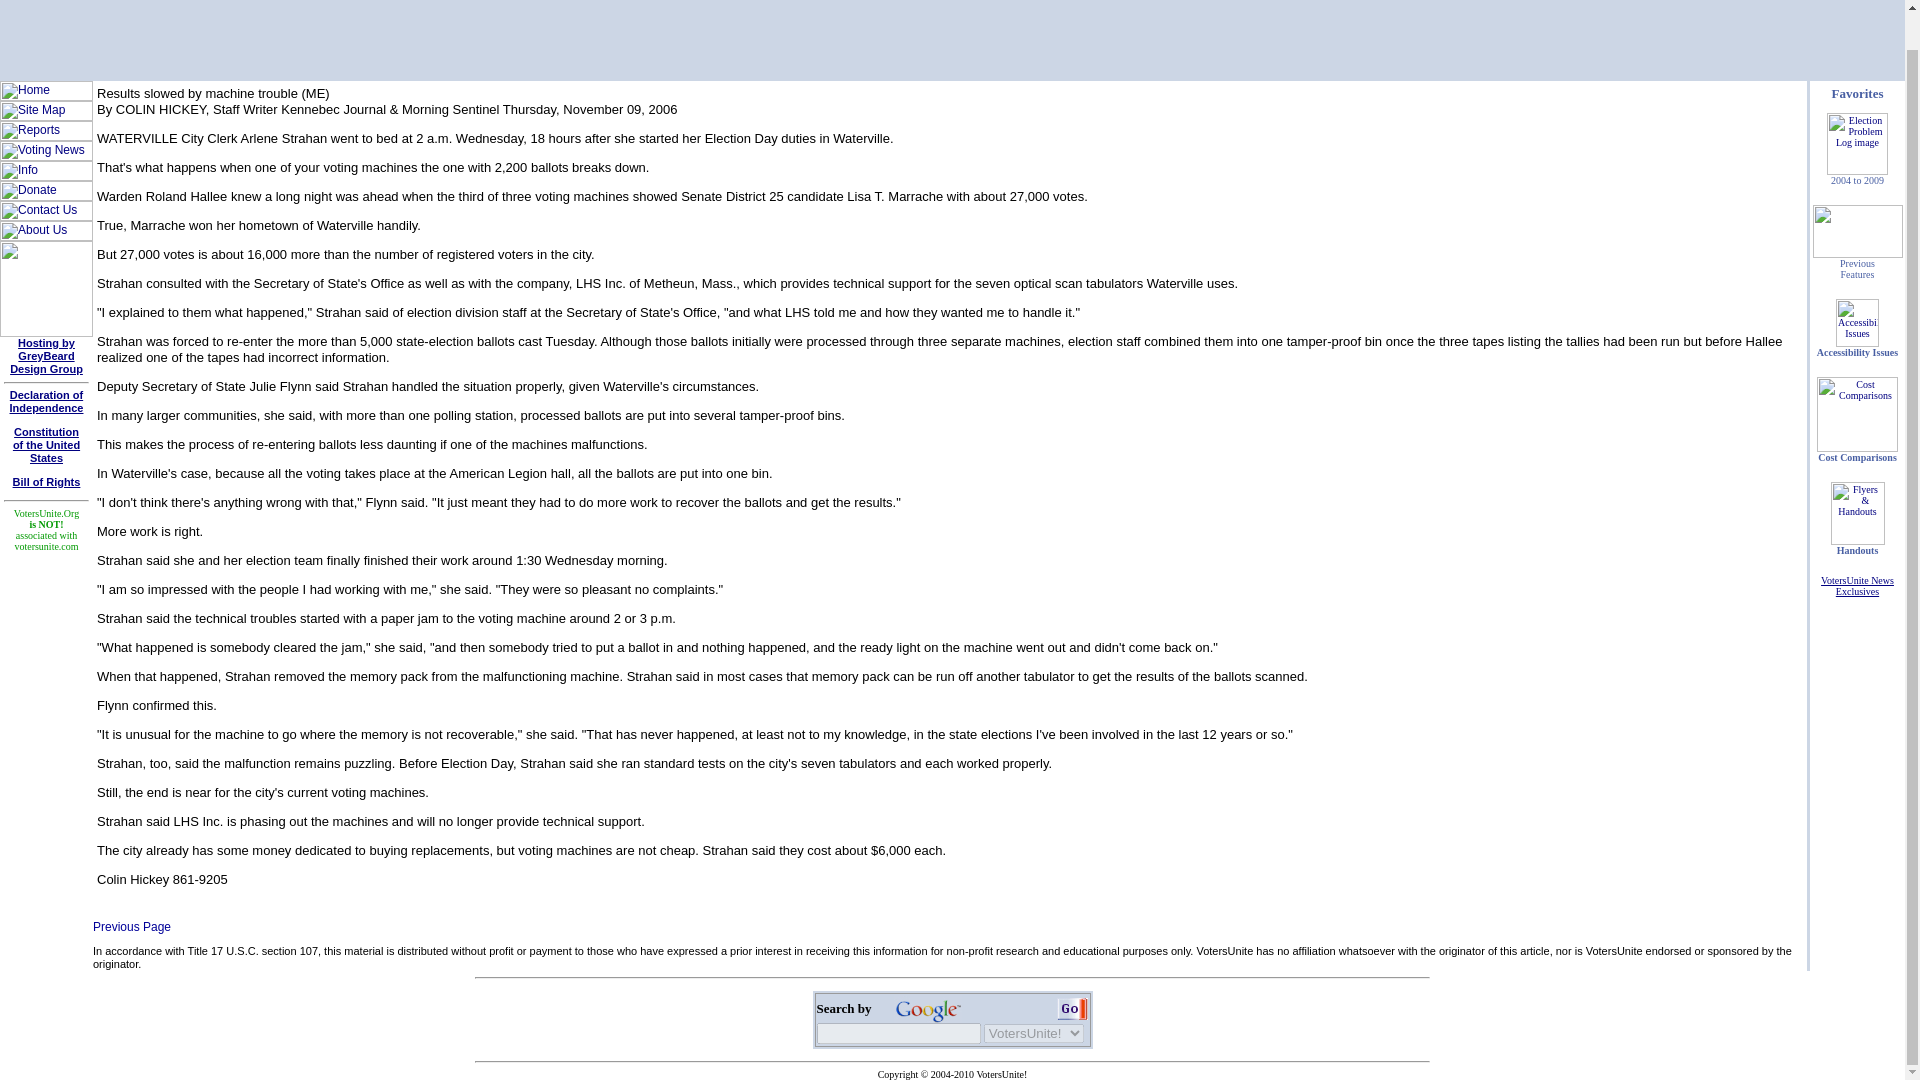 Image resolution: width=1920 pixels, height=1080 pixels. I want to click on Google Search, so click(46, 400).